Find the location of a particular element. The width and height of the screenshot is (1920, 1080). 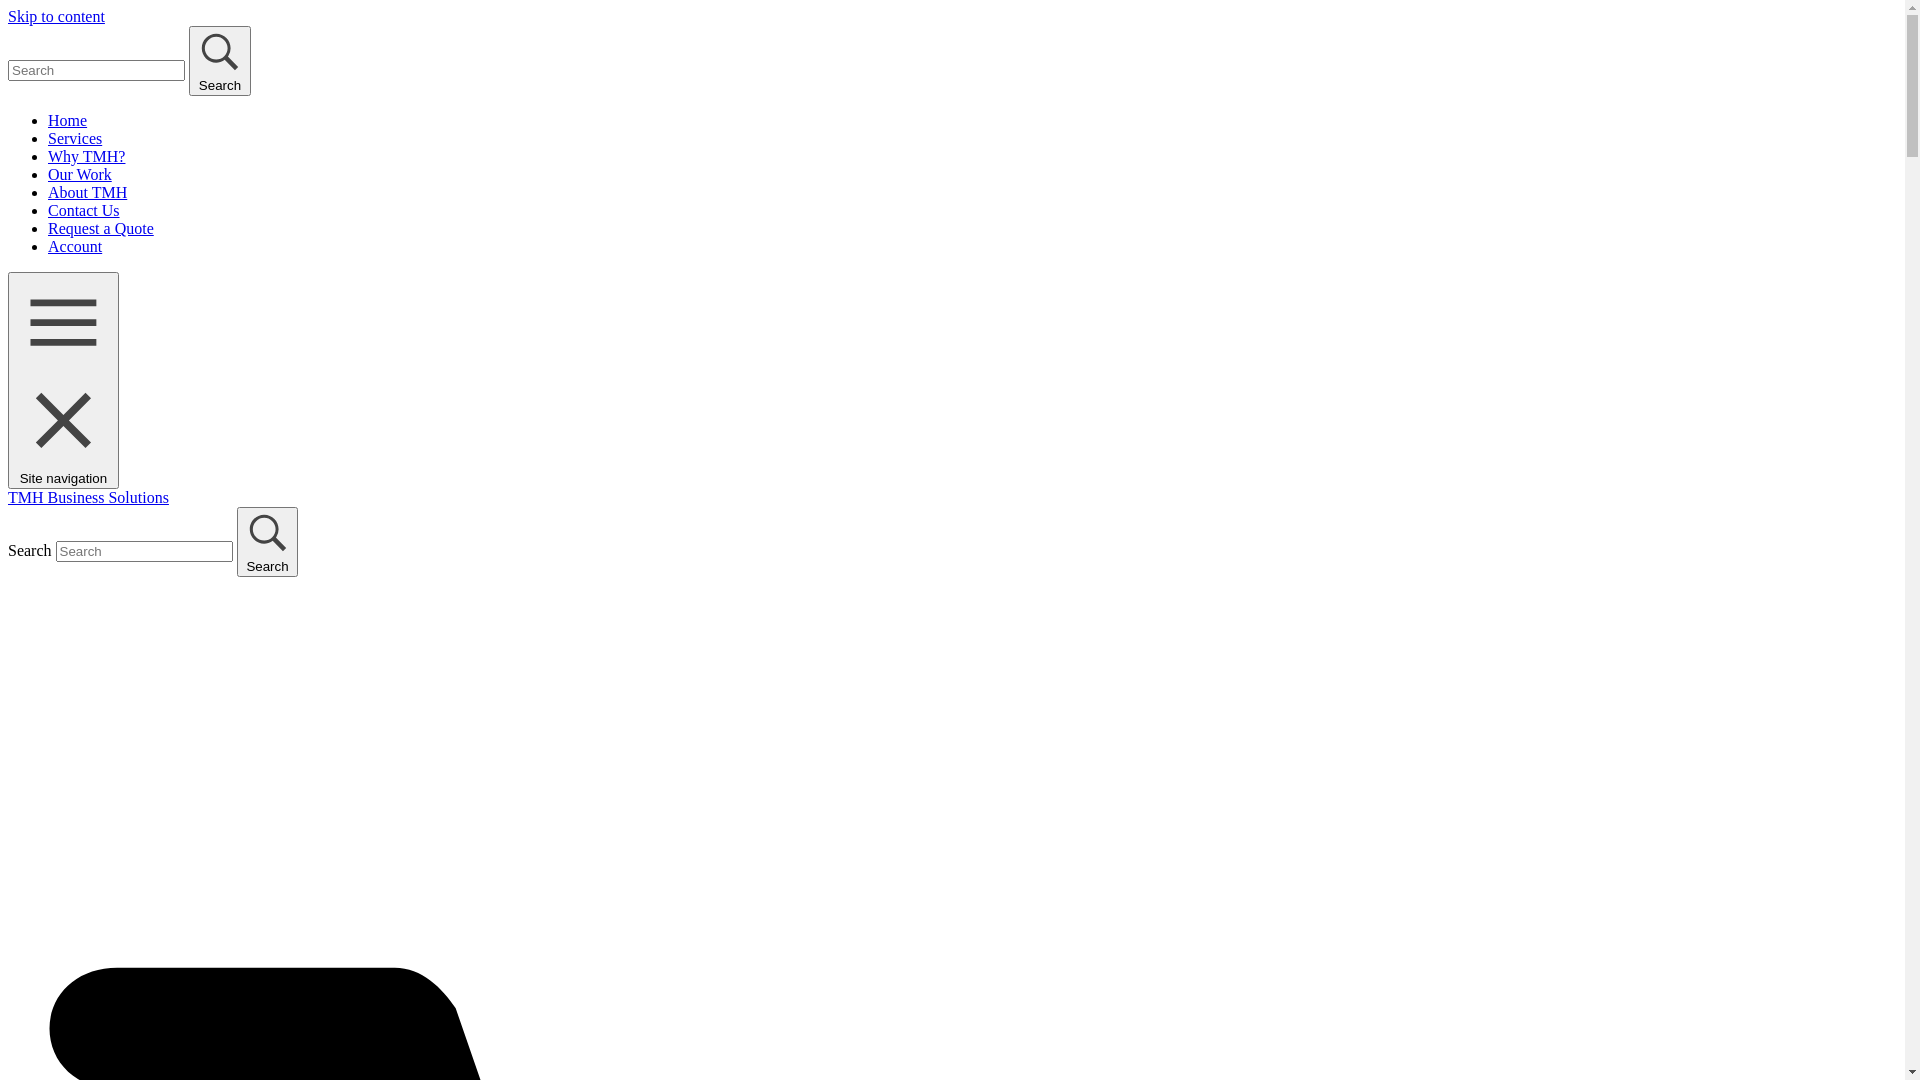

Request a Quote is located at coordinates (101, 228).